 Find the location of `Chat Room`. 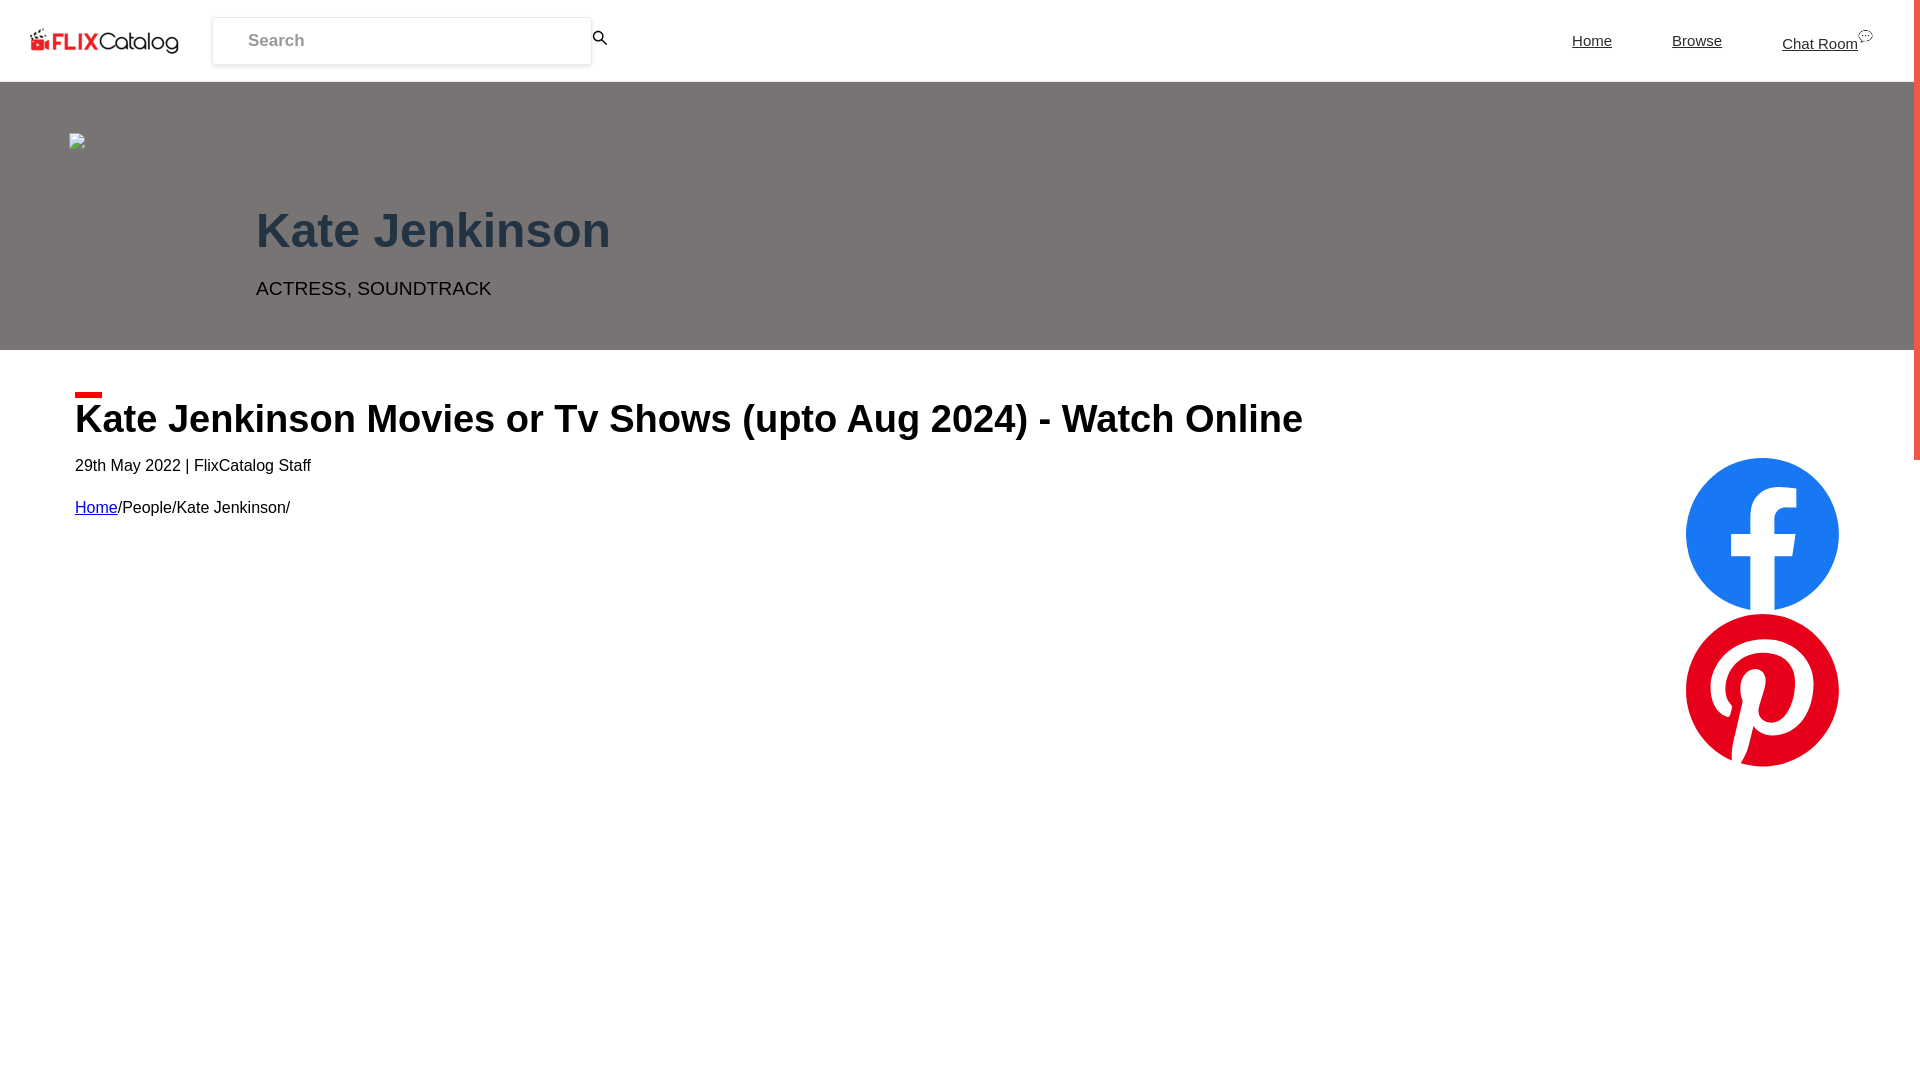

Chat Room is located at coordinates (1828, 42).